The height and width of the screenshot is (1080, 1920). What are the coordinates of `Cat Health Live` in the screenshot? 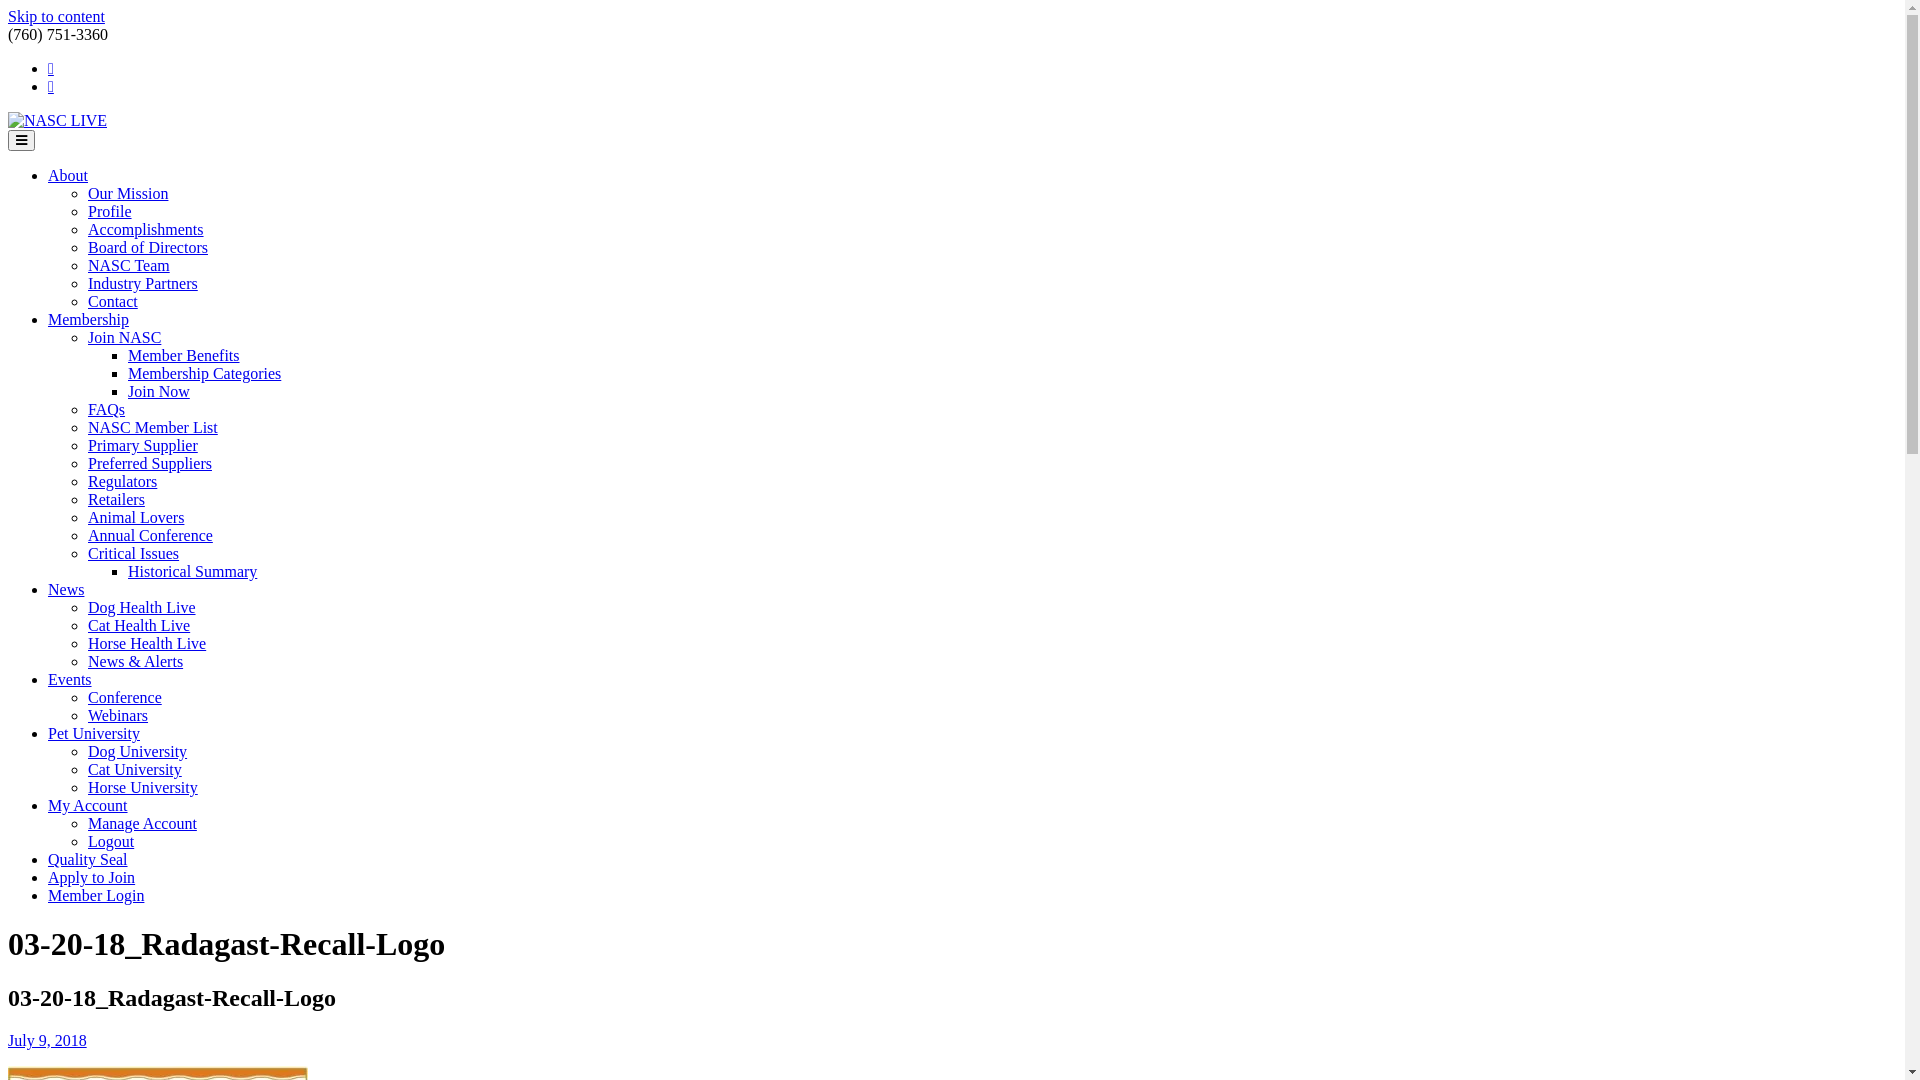 It's located at (139, 626).